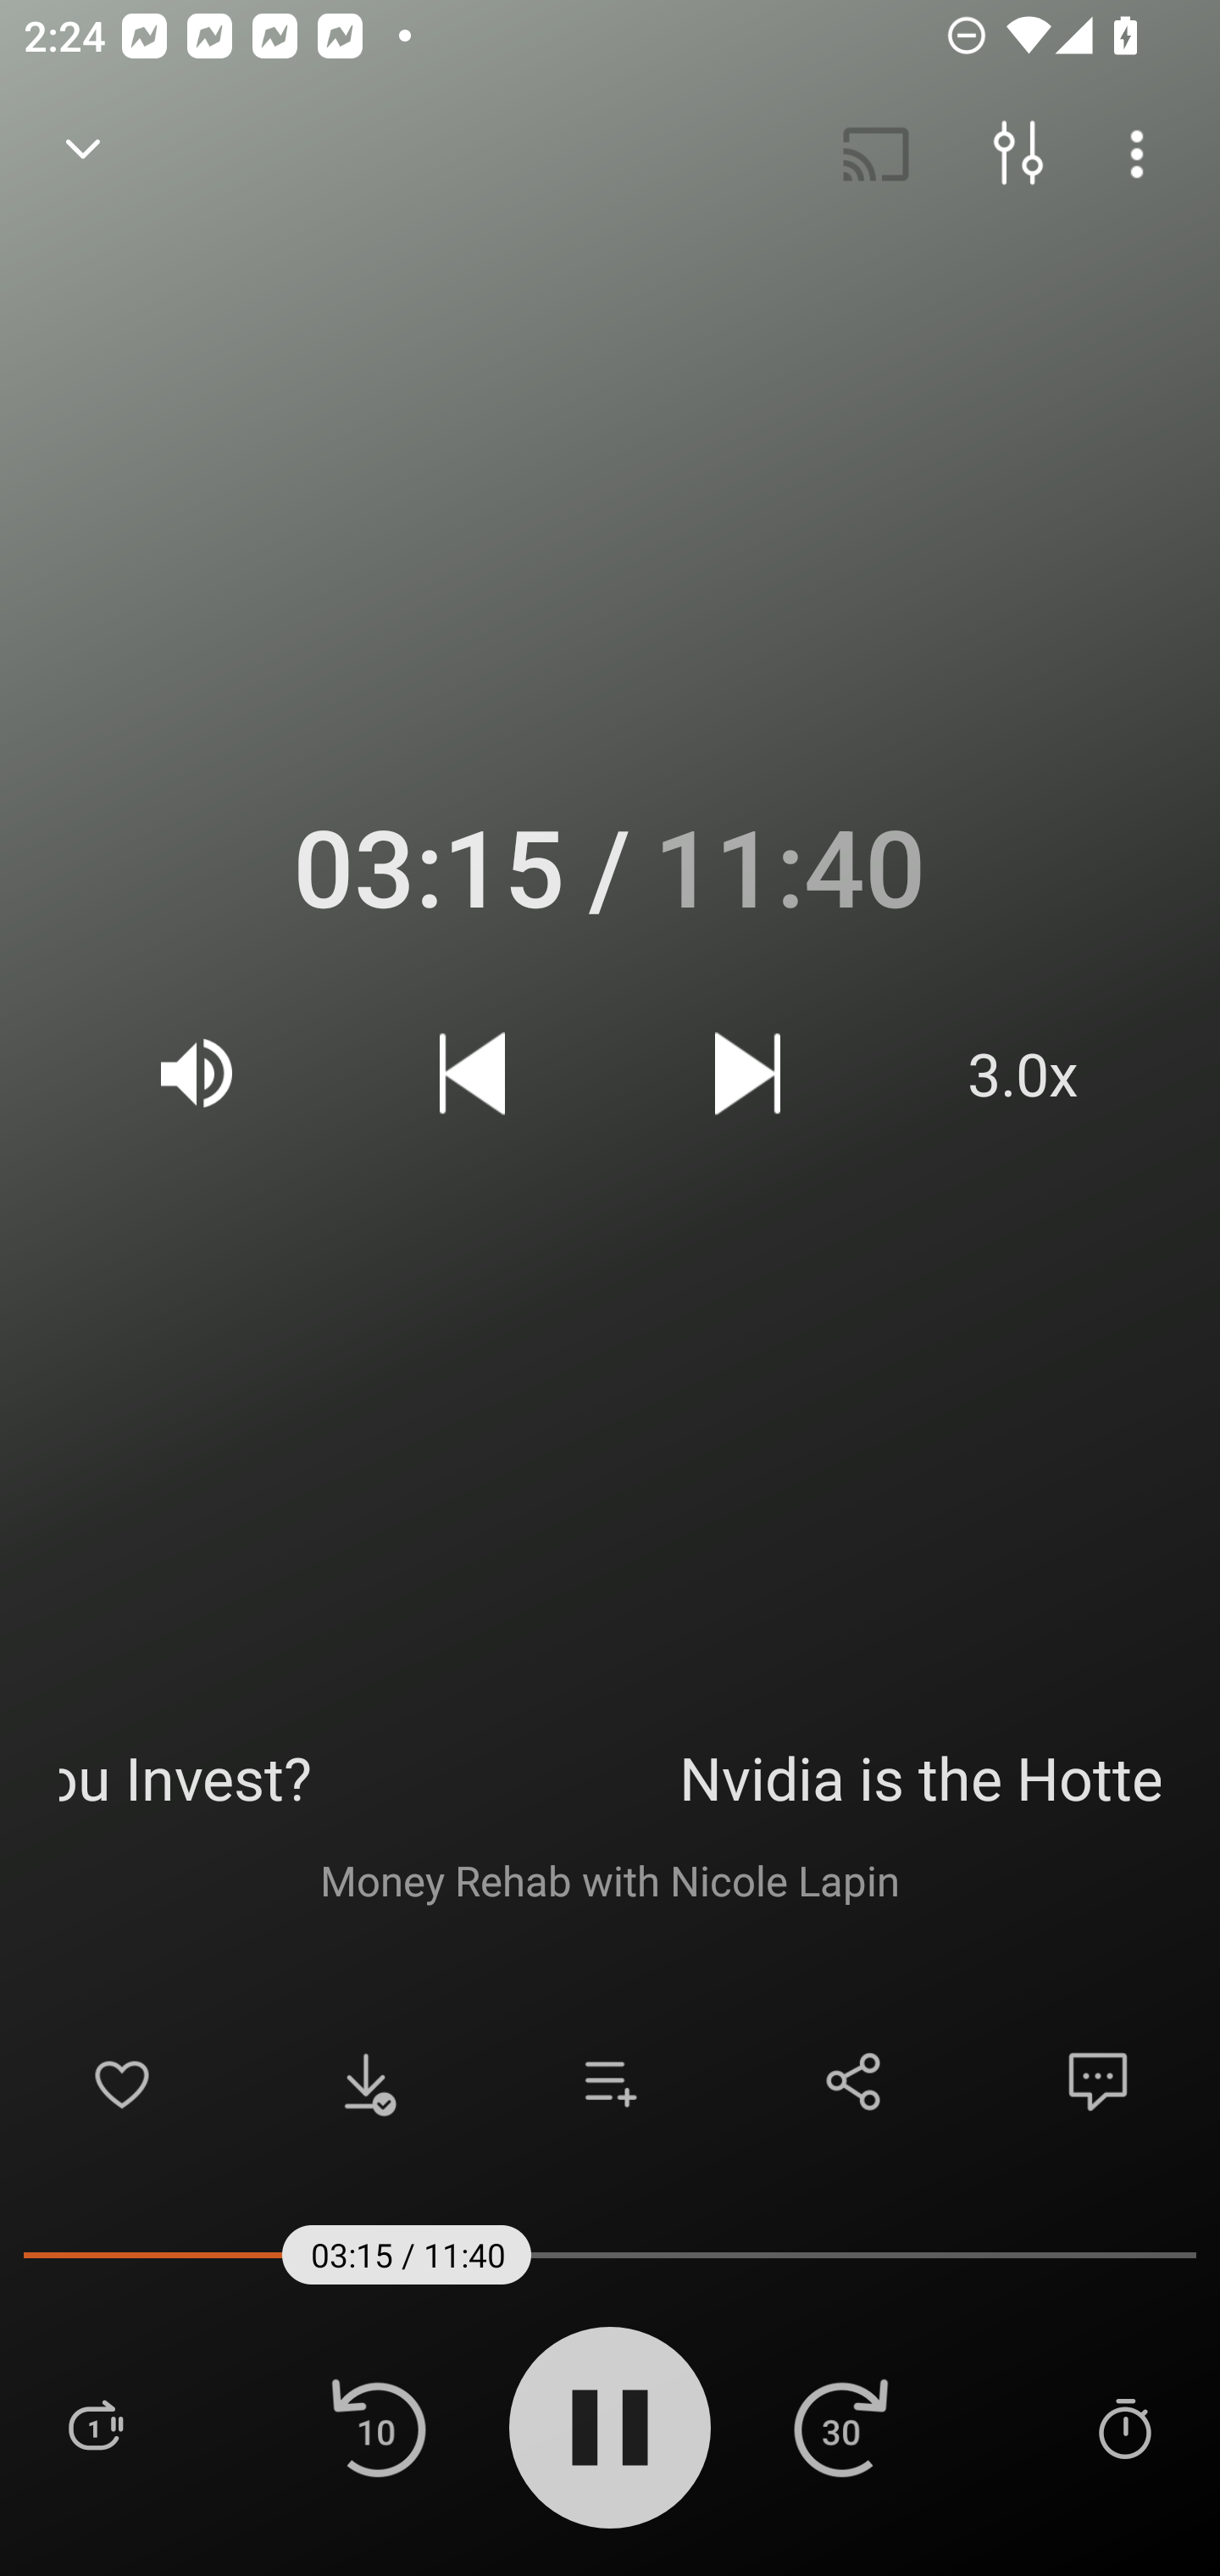 Image resolution: width=1220 pixels, height=2576 pixels. What do you see at coordinates (83, 154) in the screenshot?
I see ` Back` at bounding box center [83, 154].